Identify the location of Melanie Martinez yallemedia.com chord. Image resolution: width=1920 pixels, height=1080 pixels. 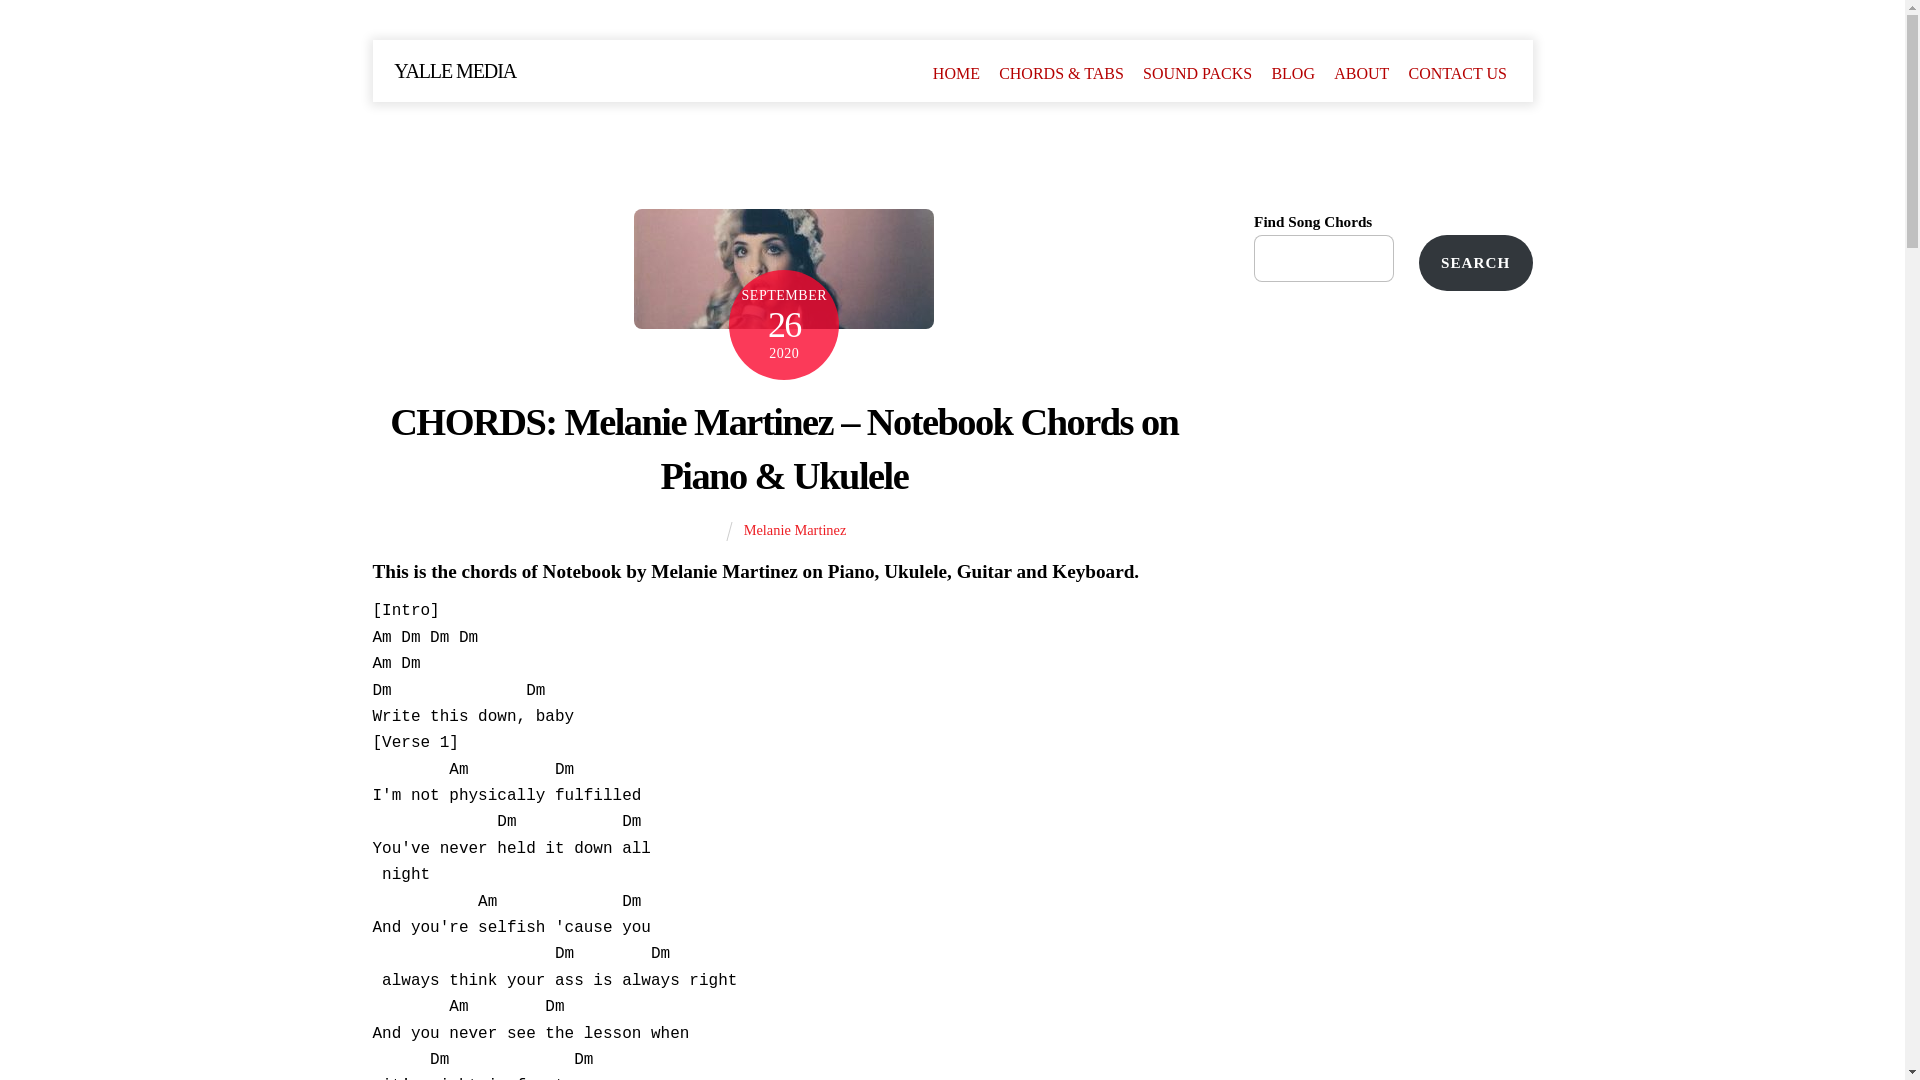
(783, 269).